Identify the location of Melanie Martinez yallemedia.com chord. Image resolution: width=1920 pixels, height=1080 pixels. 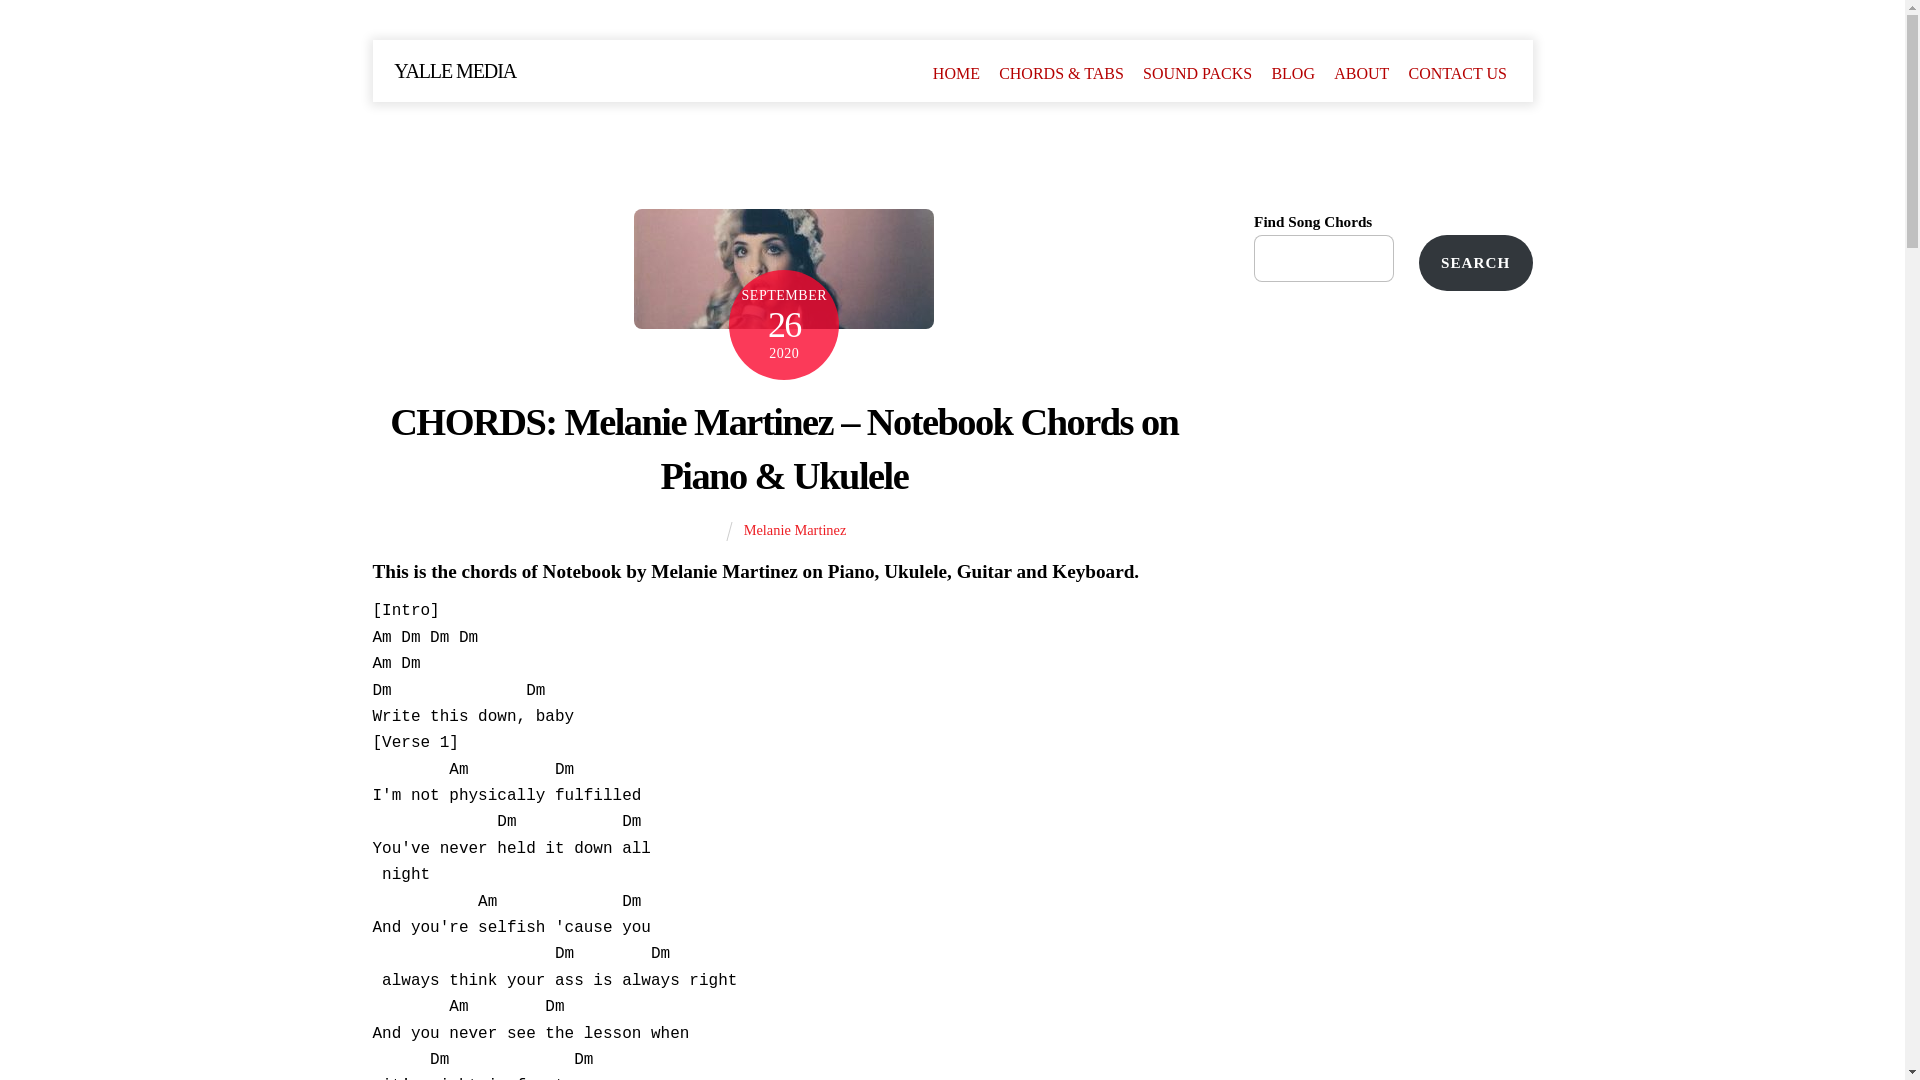
(783, 269).